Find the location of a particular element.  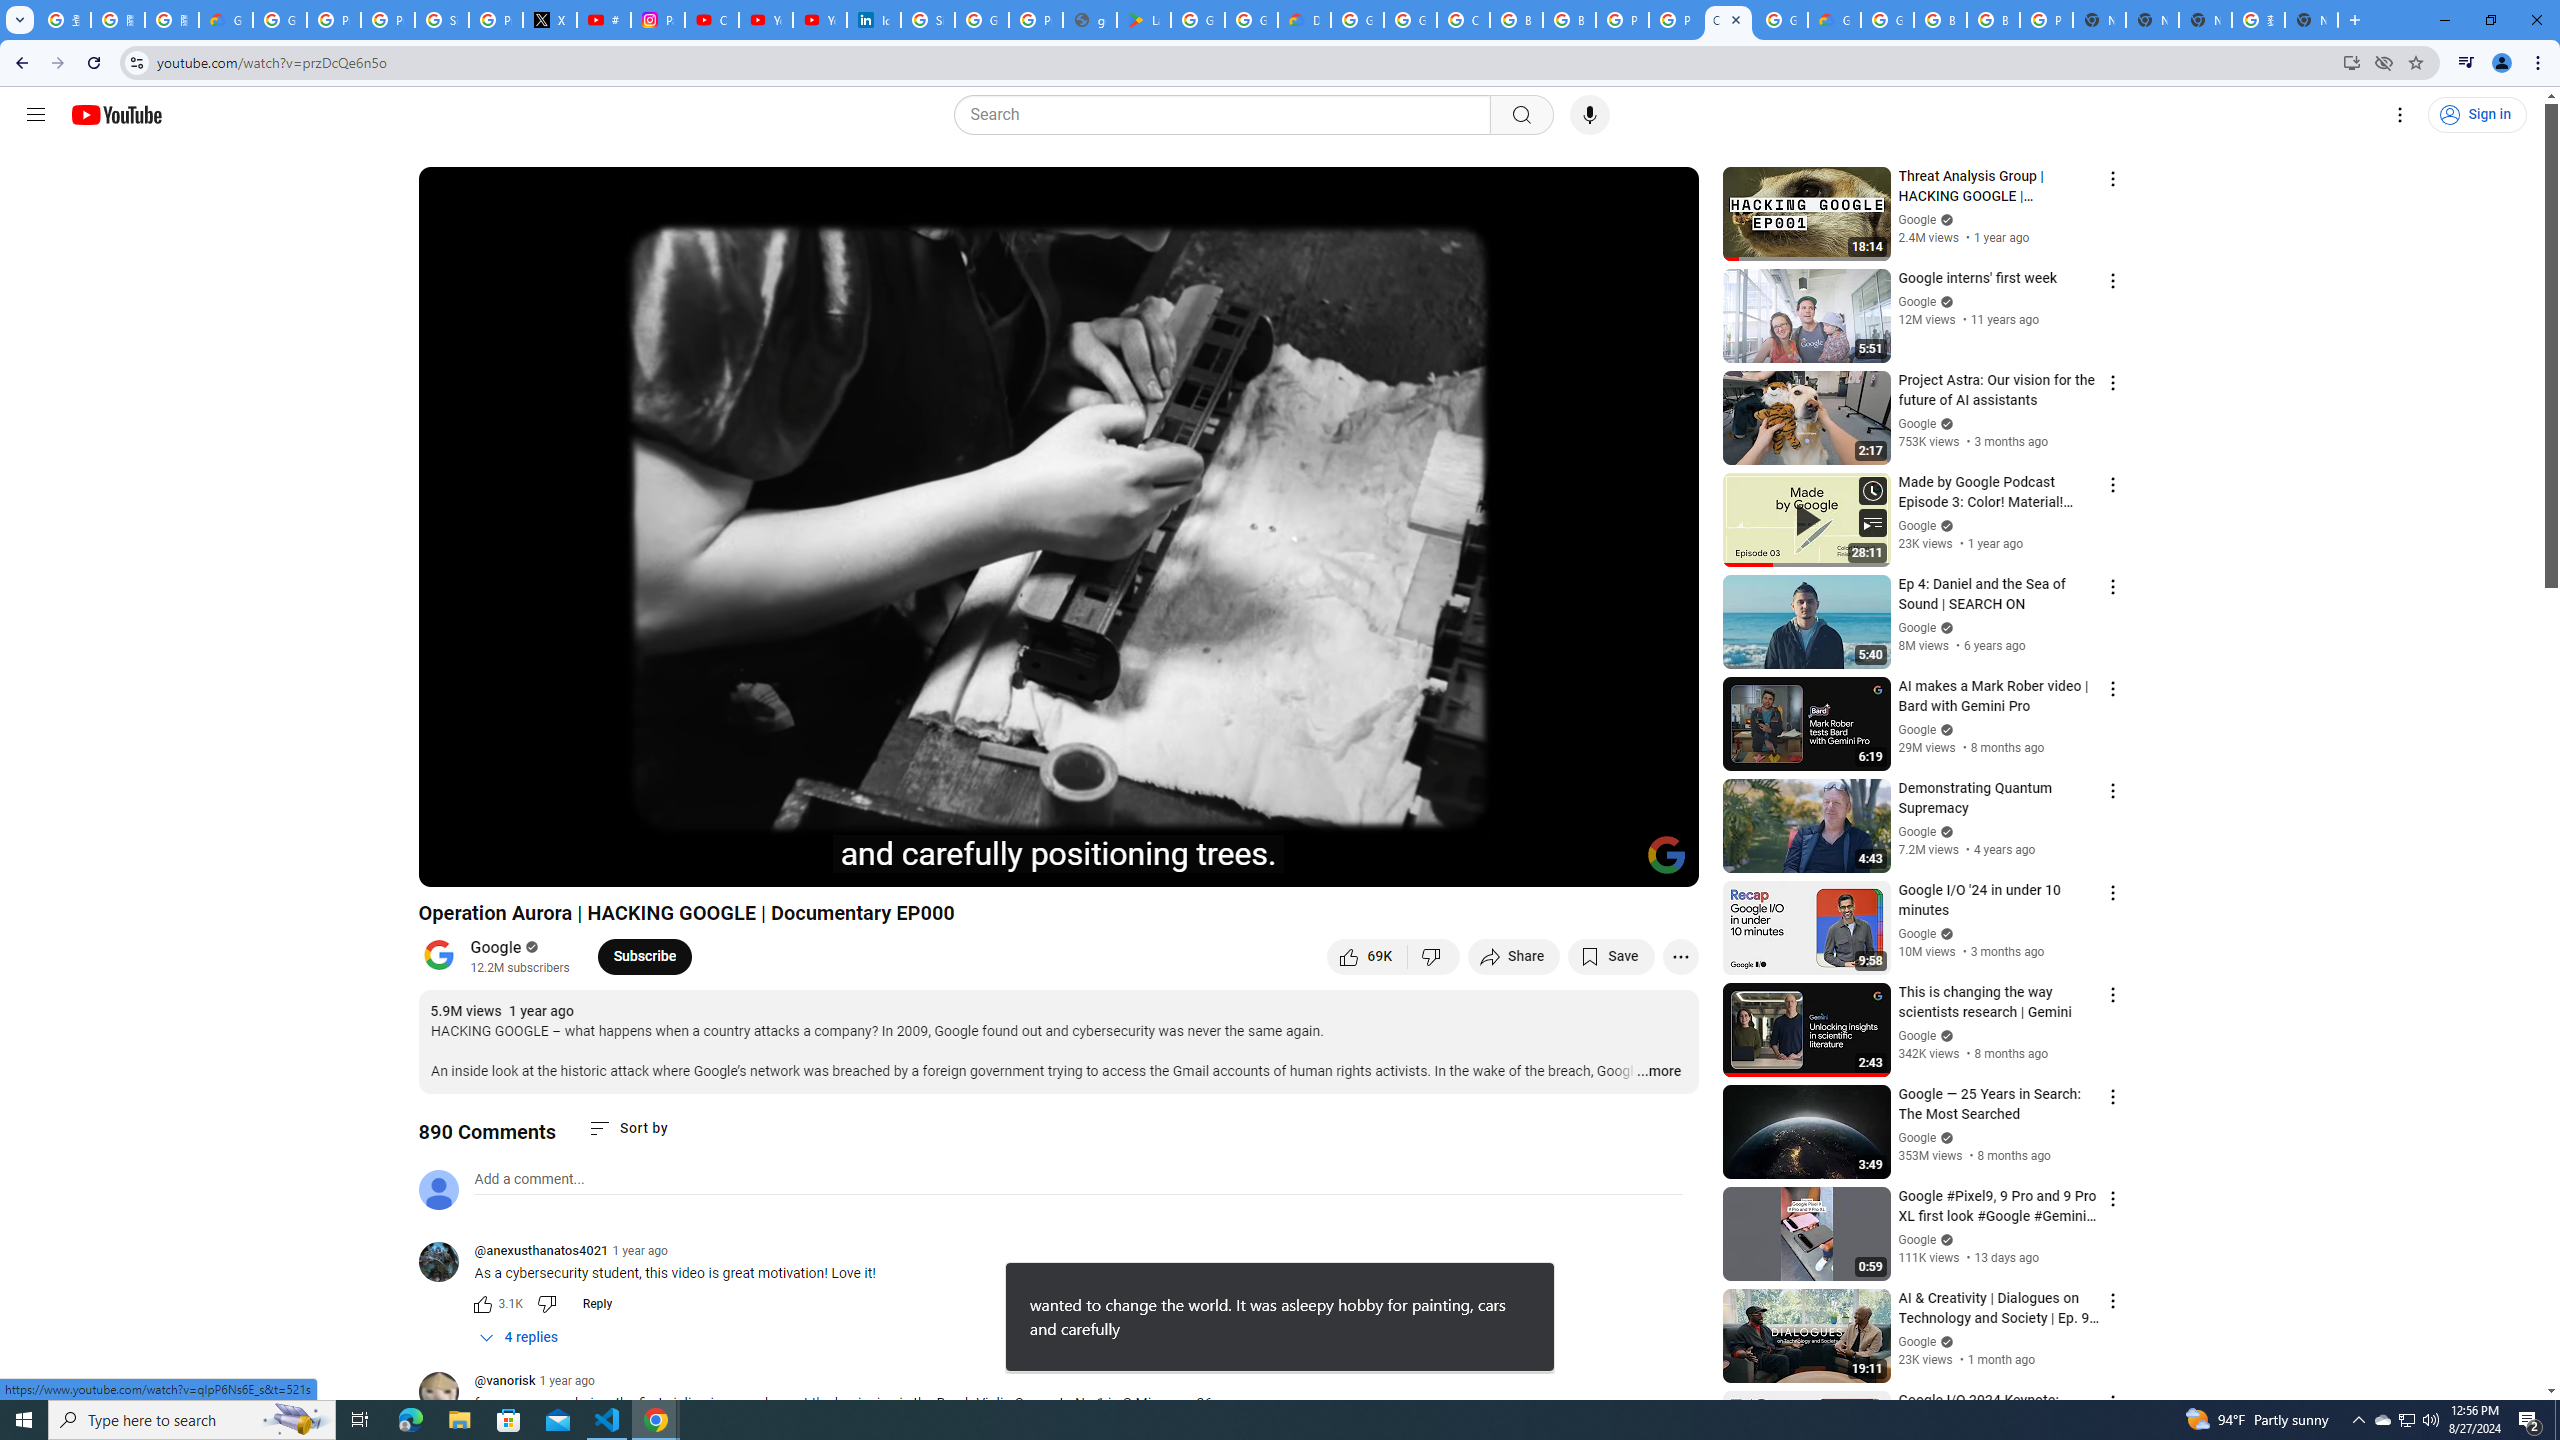

@anexusthanatos4021 is located at coordinates (446, 1262).